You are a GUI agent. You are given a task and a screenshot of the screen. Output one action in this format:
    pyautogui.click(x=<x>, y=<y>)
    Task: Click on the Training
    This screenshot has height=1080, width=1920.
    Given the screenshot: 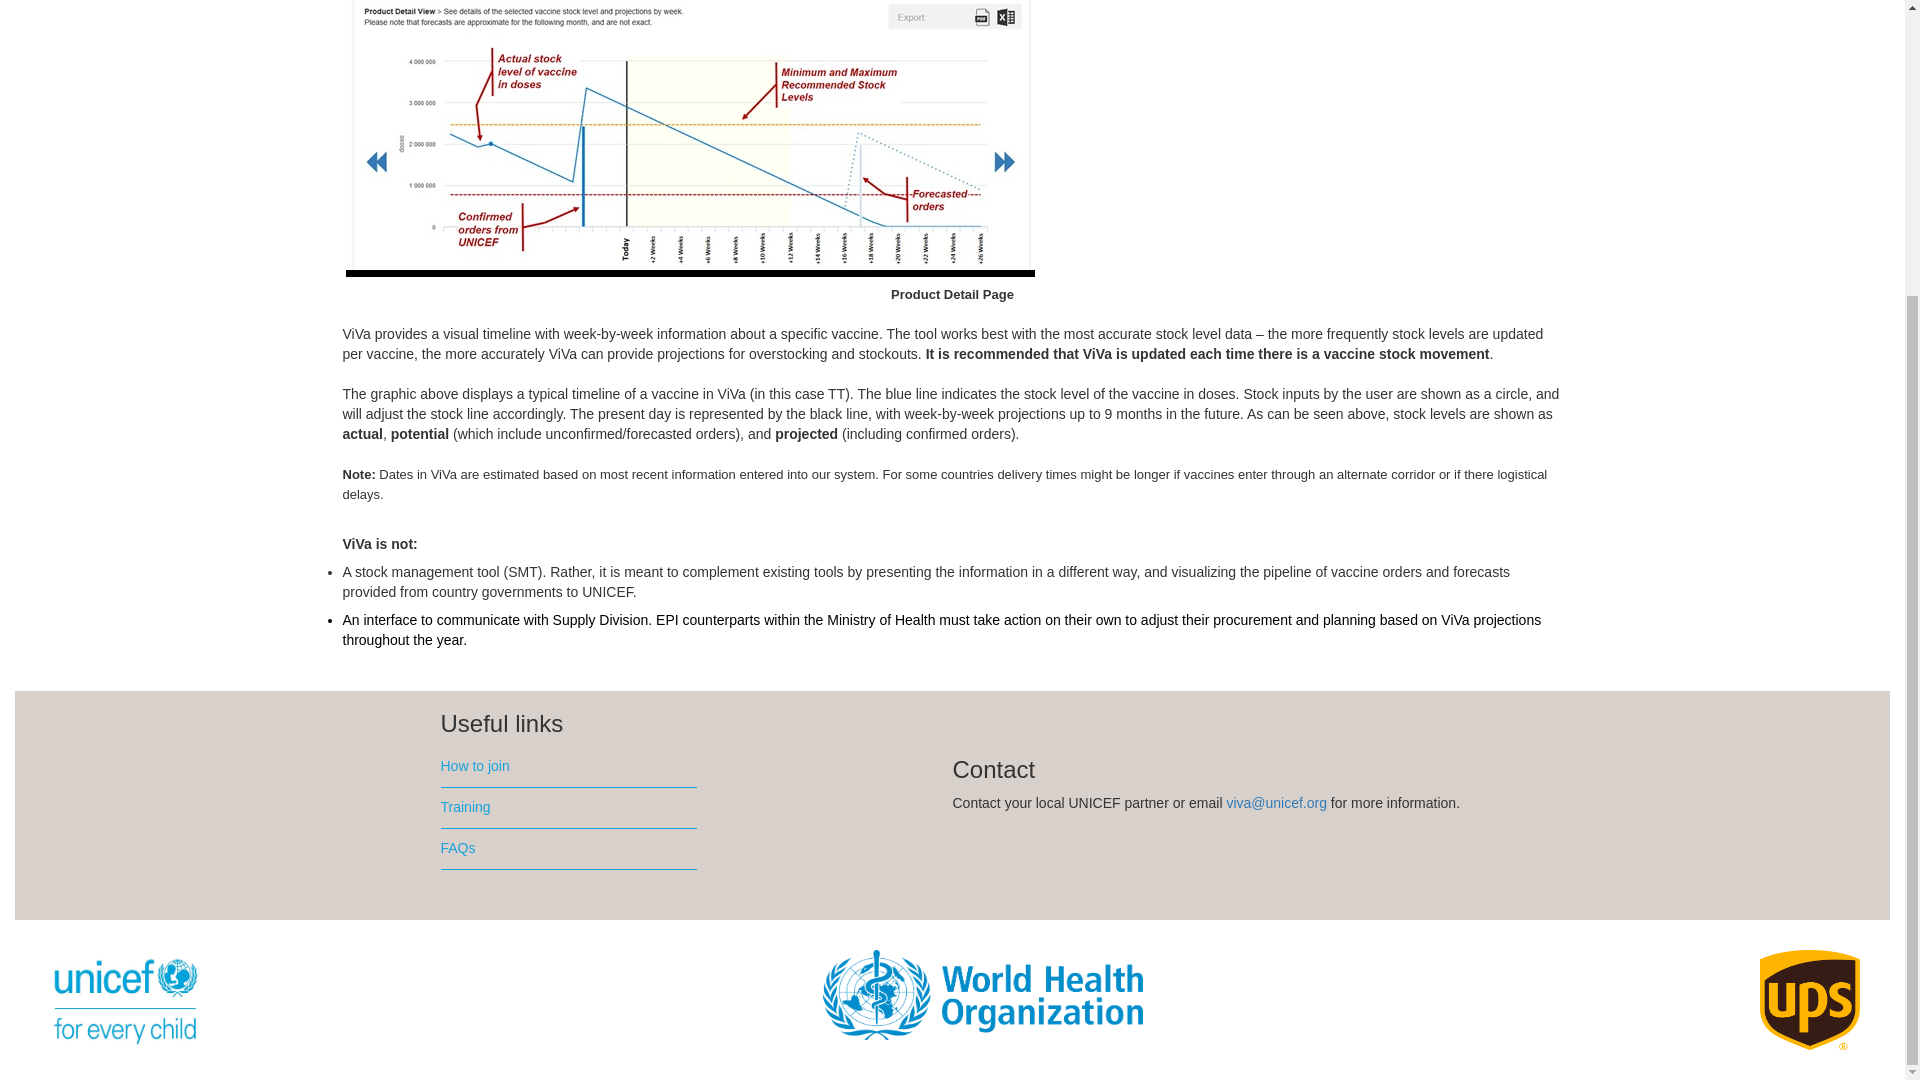 What is the action you would take?
    pyautogui.click(x=567, y=808)
    